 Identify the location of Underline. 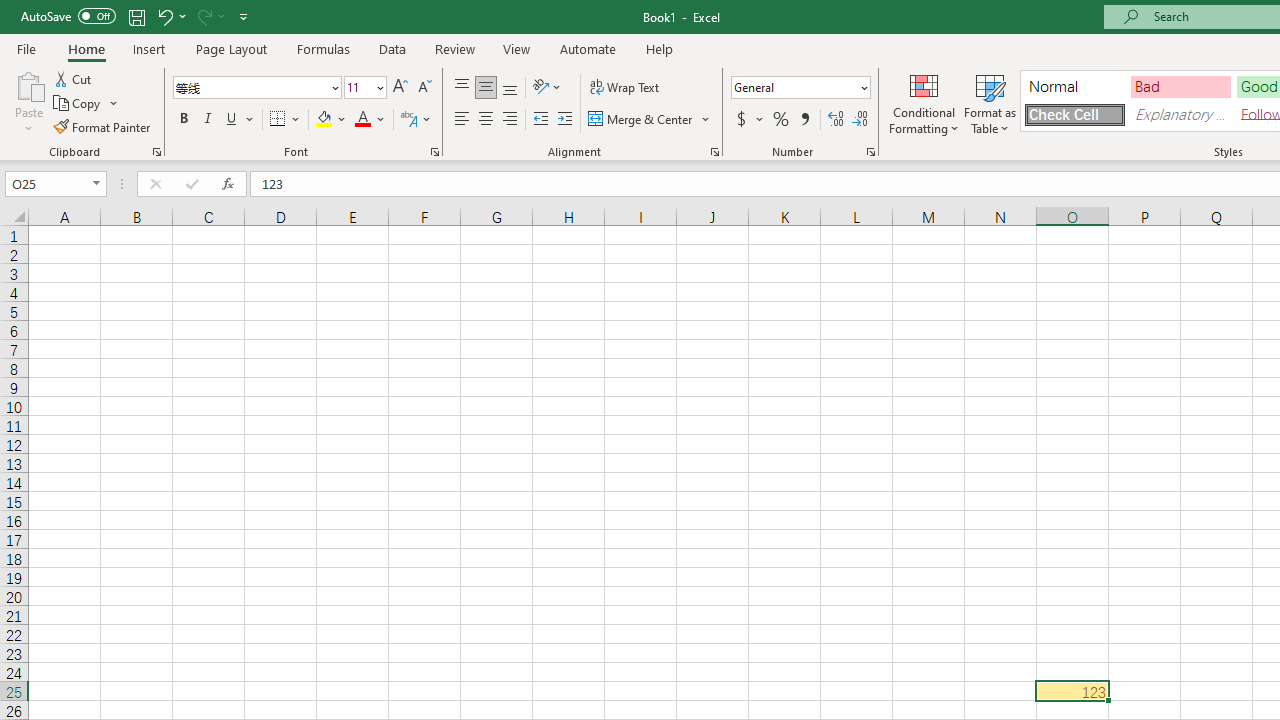
(240, 120).